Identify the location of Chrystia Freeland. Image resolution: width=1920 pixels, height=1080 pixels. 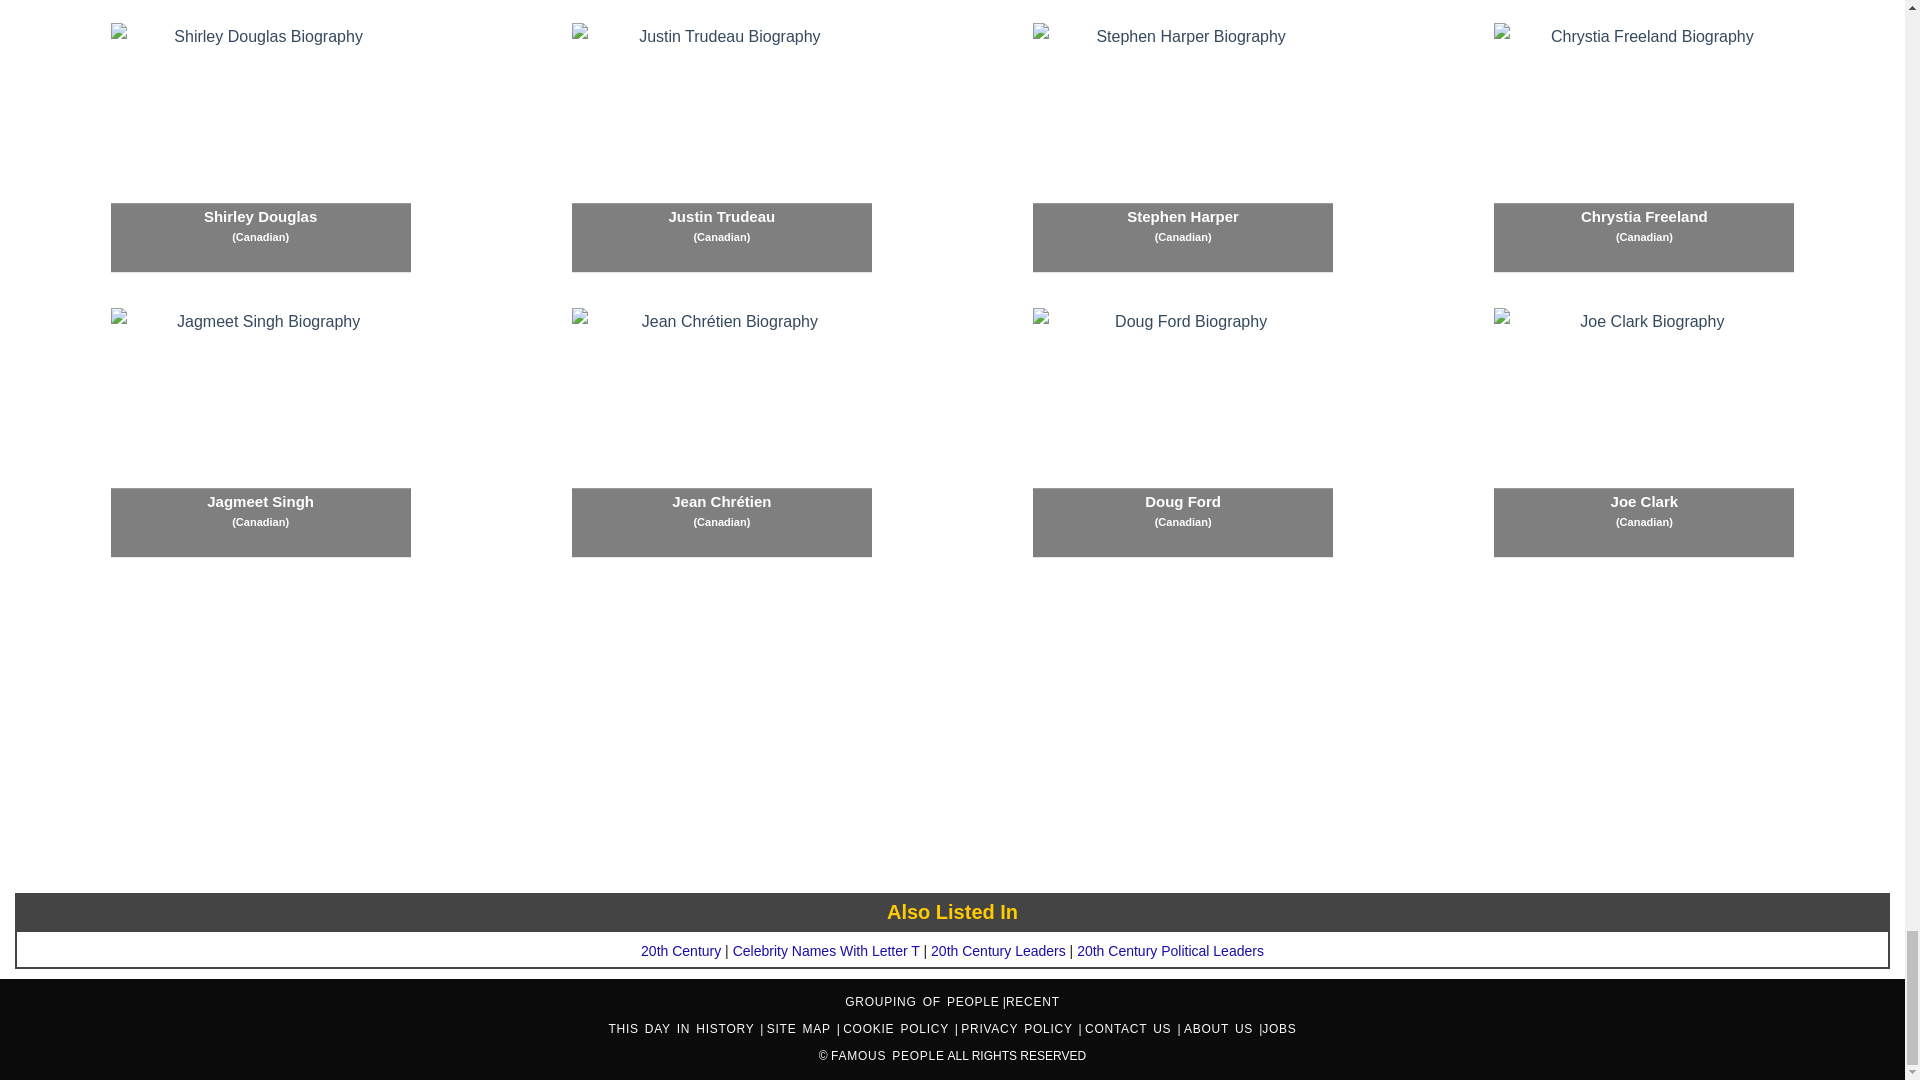
(1643, 148).